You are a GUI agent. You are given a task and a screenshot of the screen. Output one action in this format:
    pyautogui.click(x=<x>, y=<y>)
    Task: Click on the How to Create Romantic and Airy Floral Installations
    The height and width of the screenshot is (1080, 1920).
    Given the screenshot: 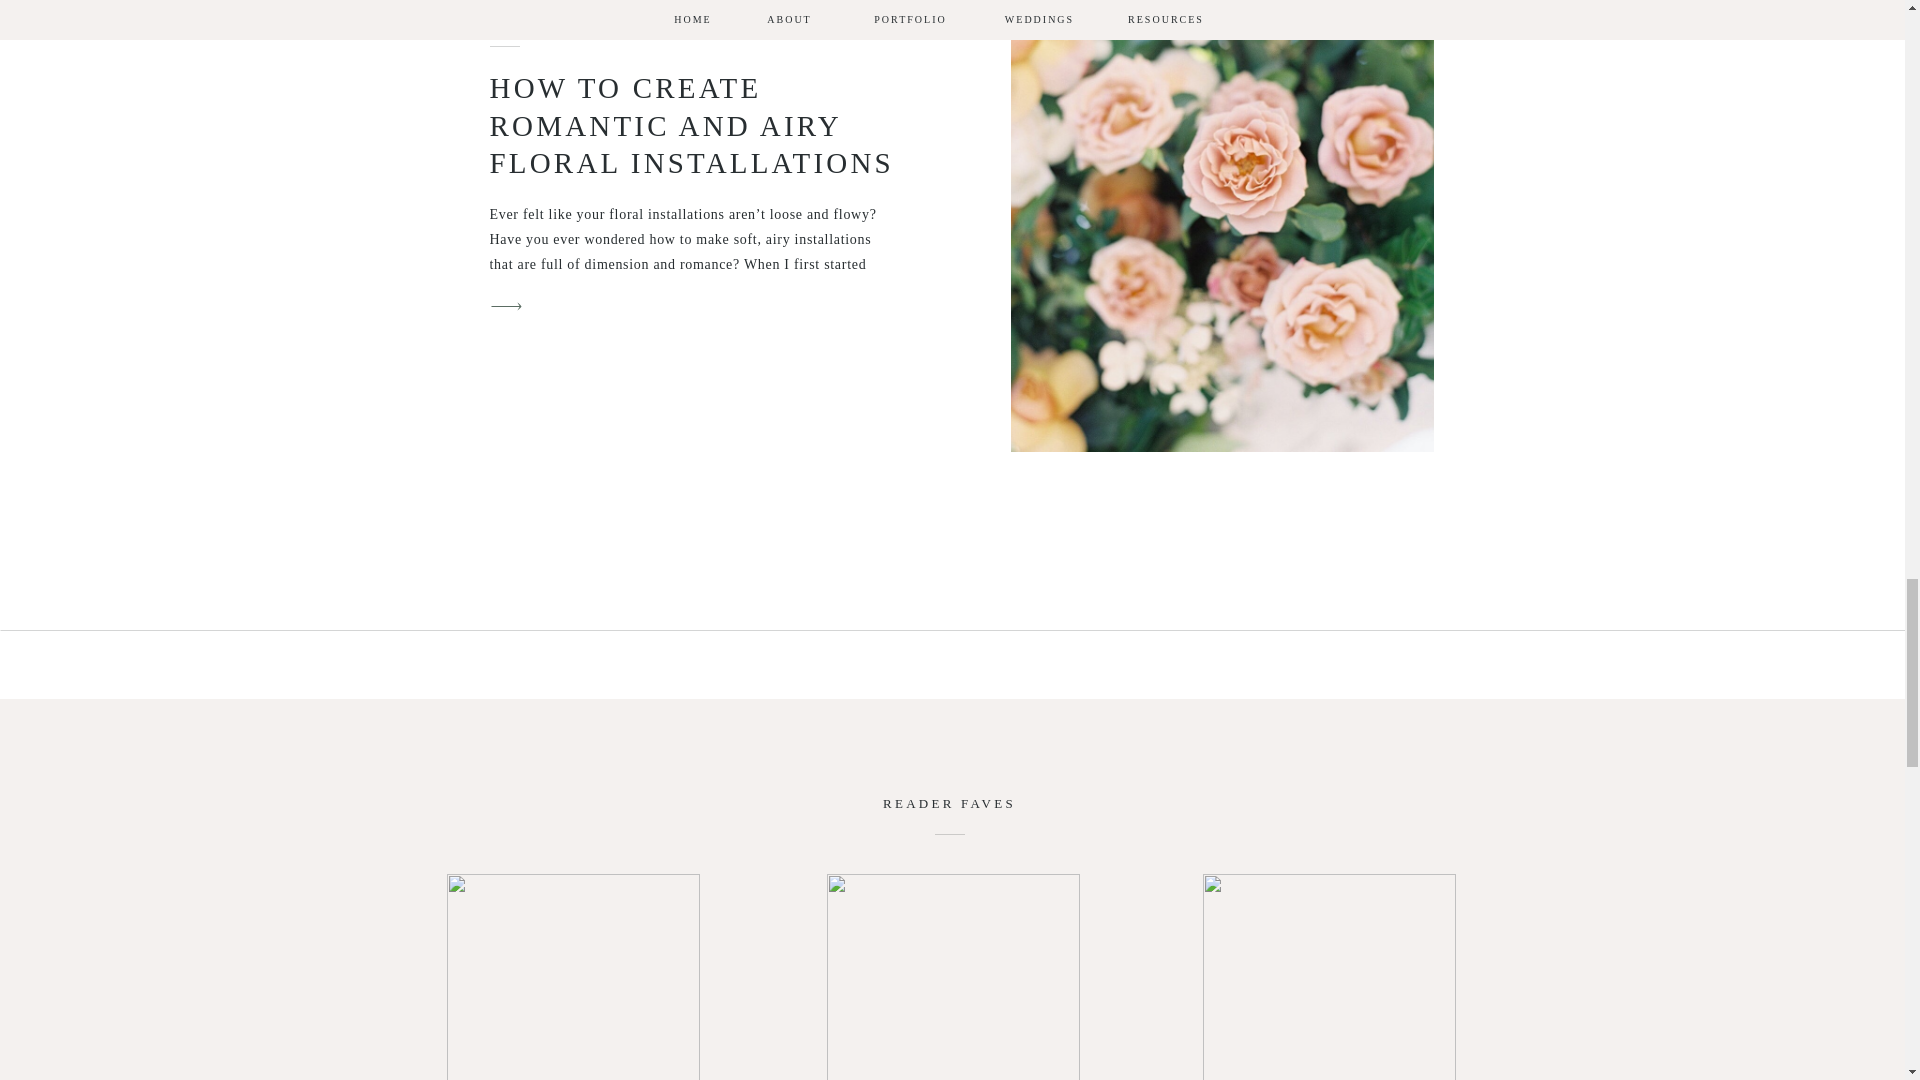 What is the action you would take?
    pyautogui.click(x=1220, y=226)
    